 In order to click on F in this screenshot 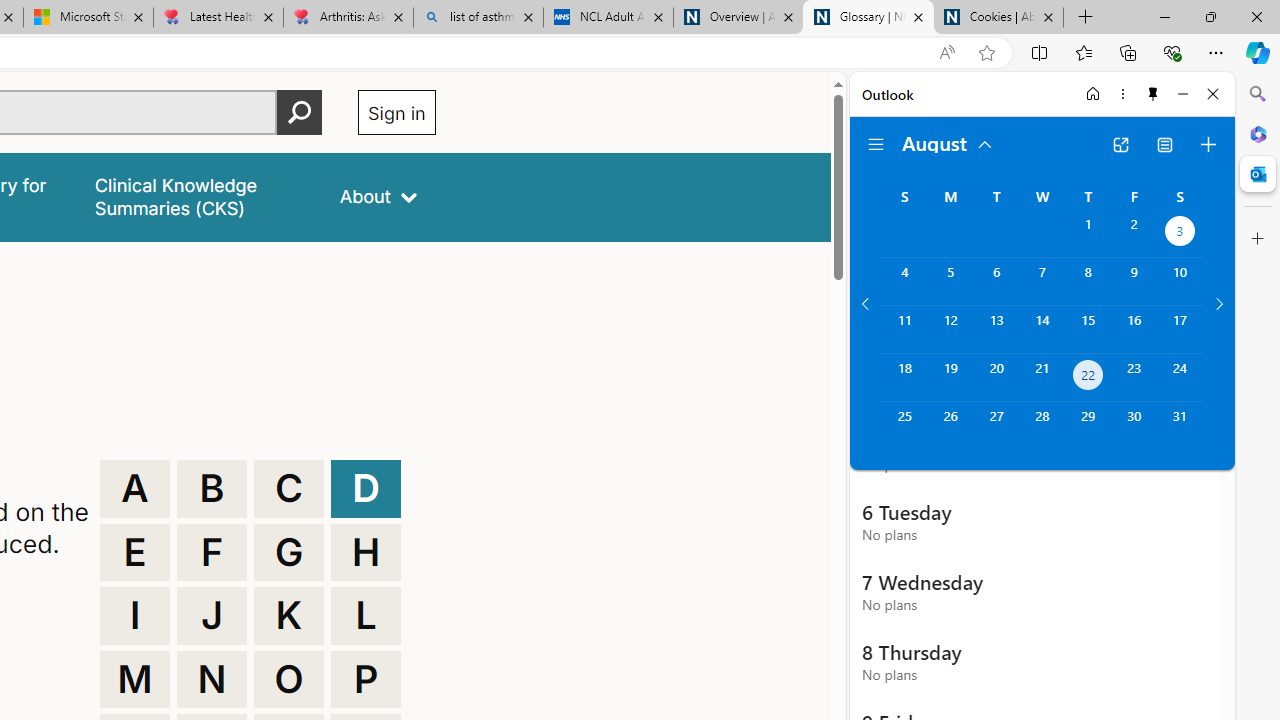, I will do `click(212, 552)`.